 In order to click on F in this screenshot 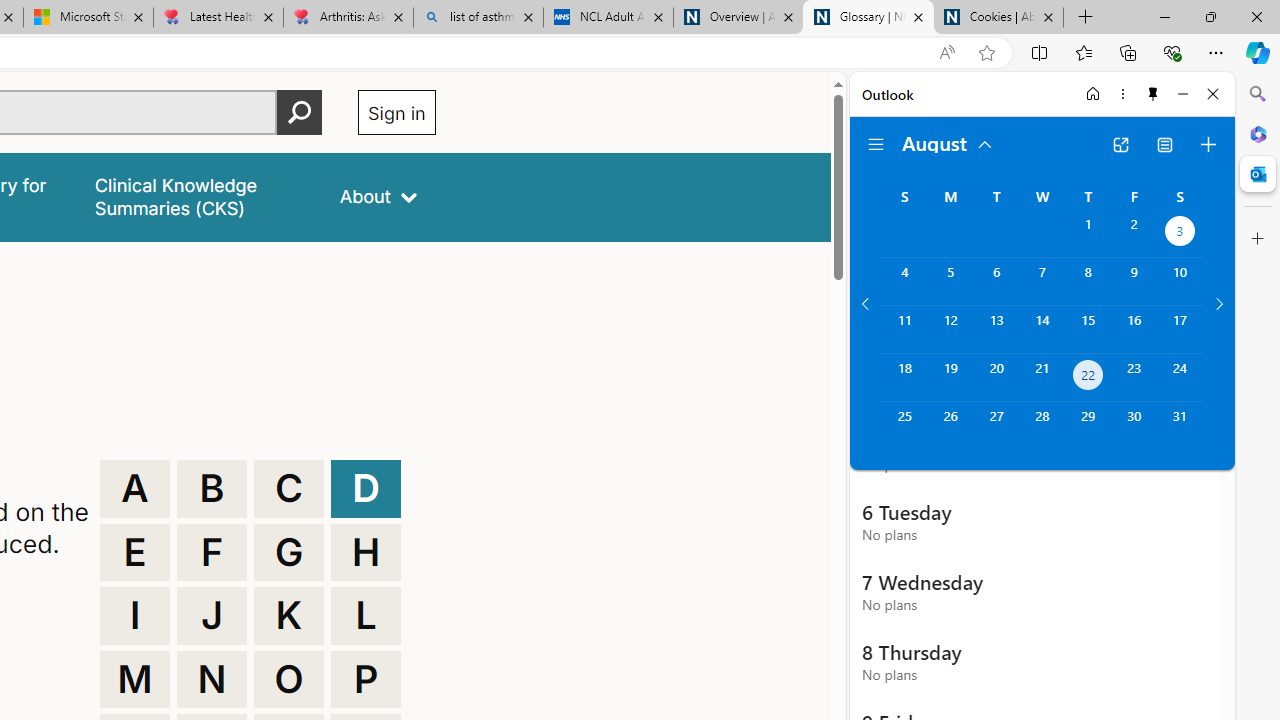, I will do `click(212, 552)`.